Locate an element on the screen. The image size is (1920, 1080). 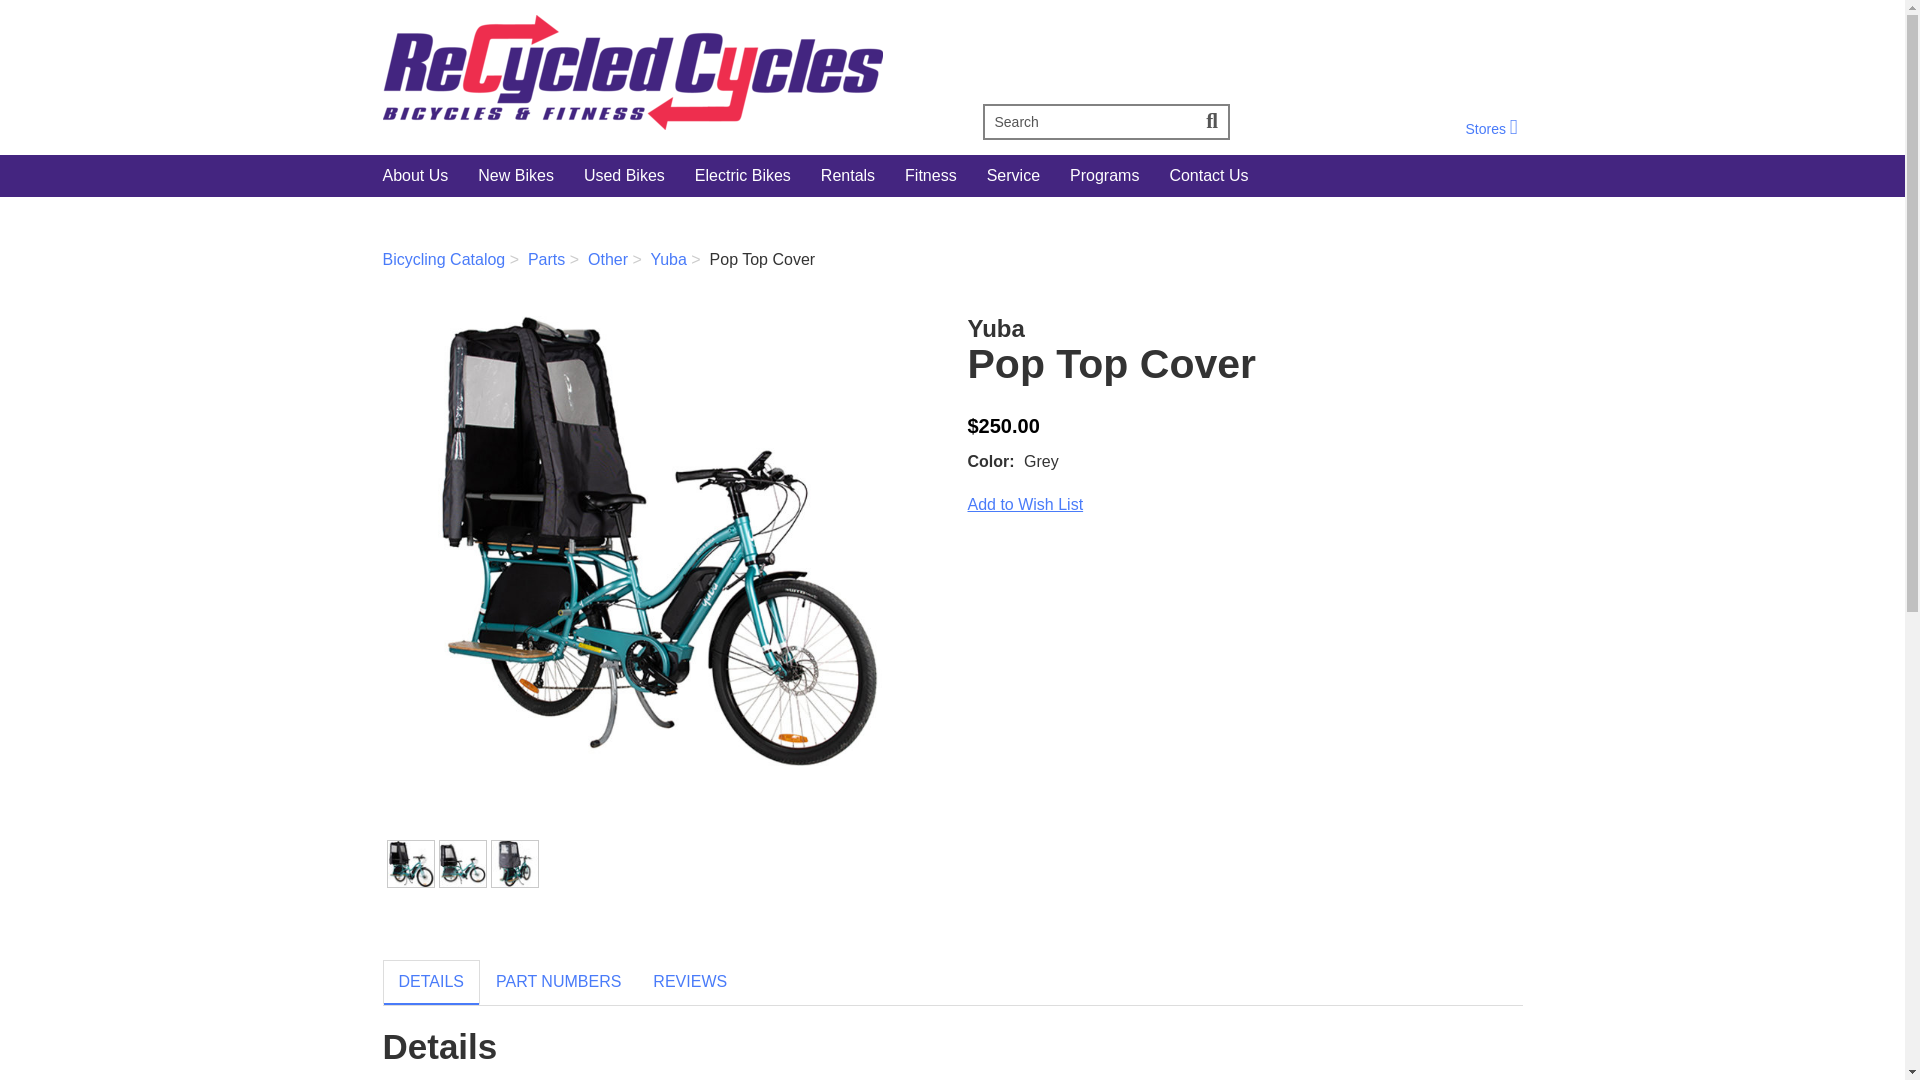
Recycled Cycles Bicycles and Fitness Home Page is located at coordinates (431, 982).